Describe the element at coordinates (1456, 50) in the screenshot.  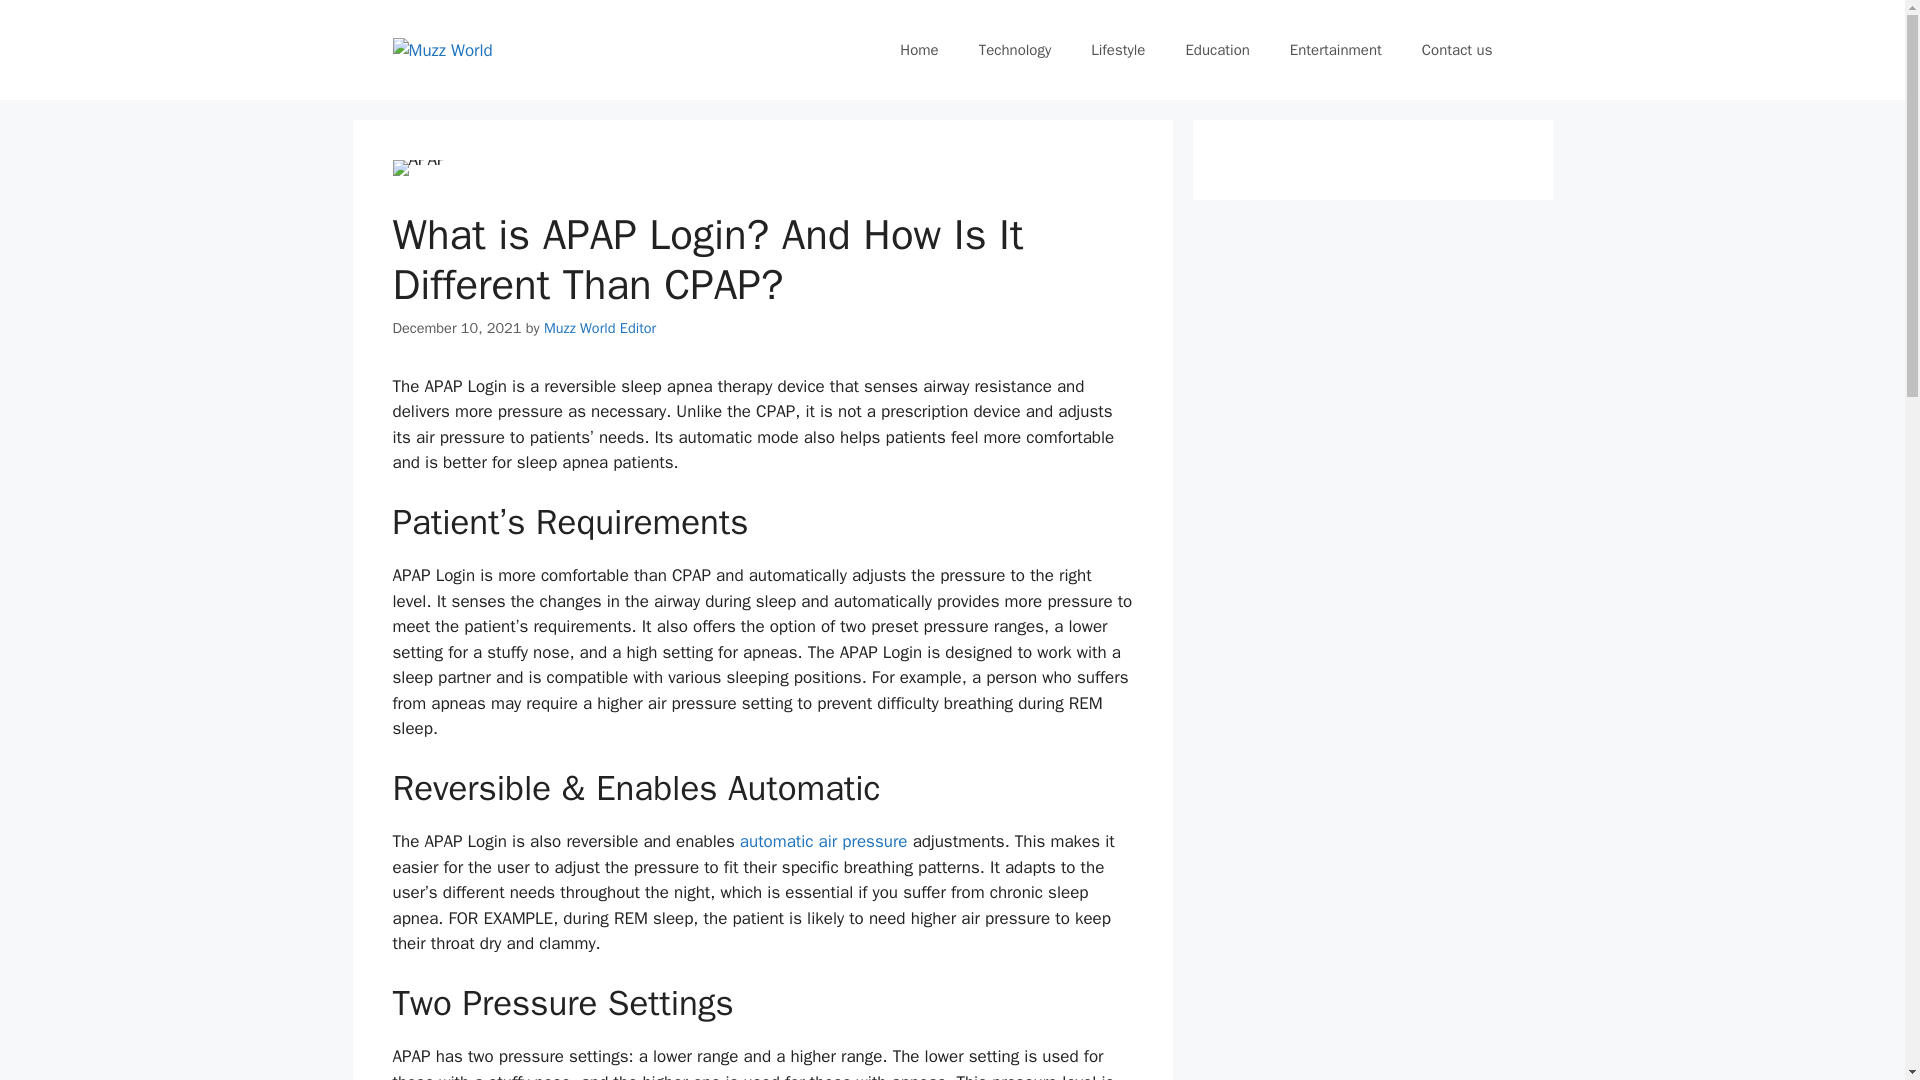
I see `Contact us` at that location.